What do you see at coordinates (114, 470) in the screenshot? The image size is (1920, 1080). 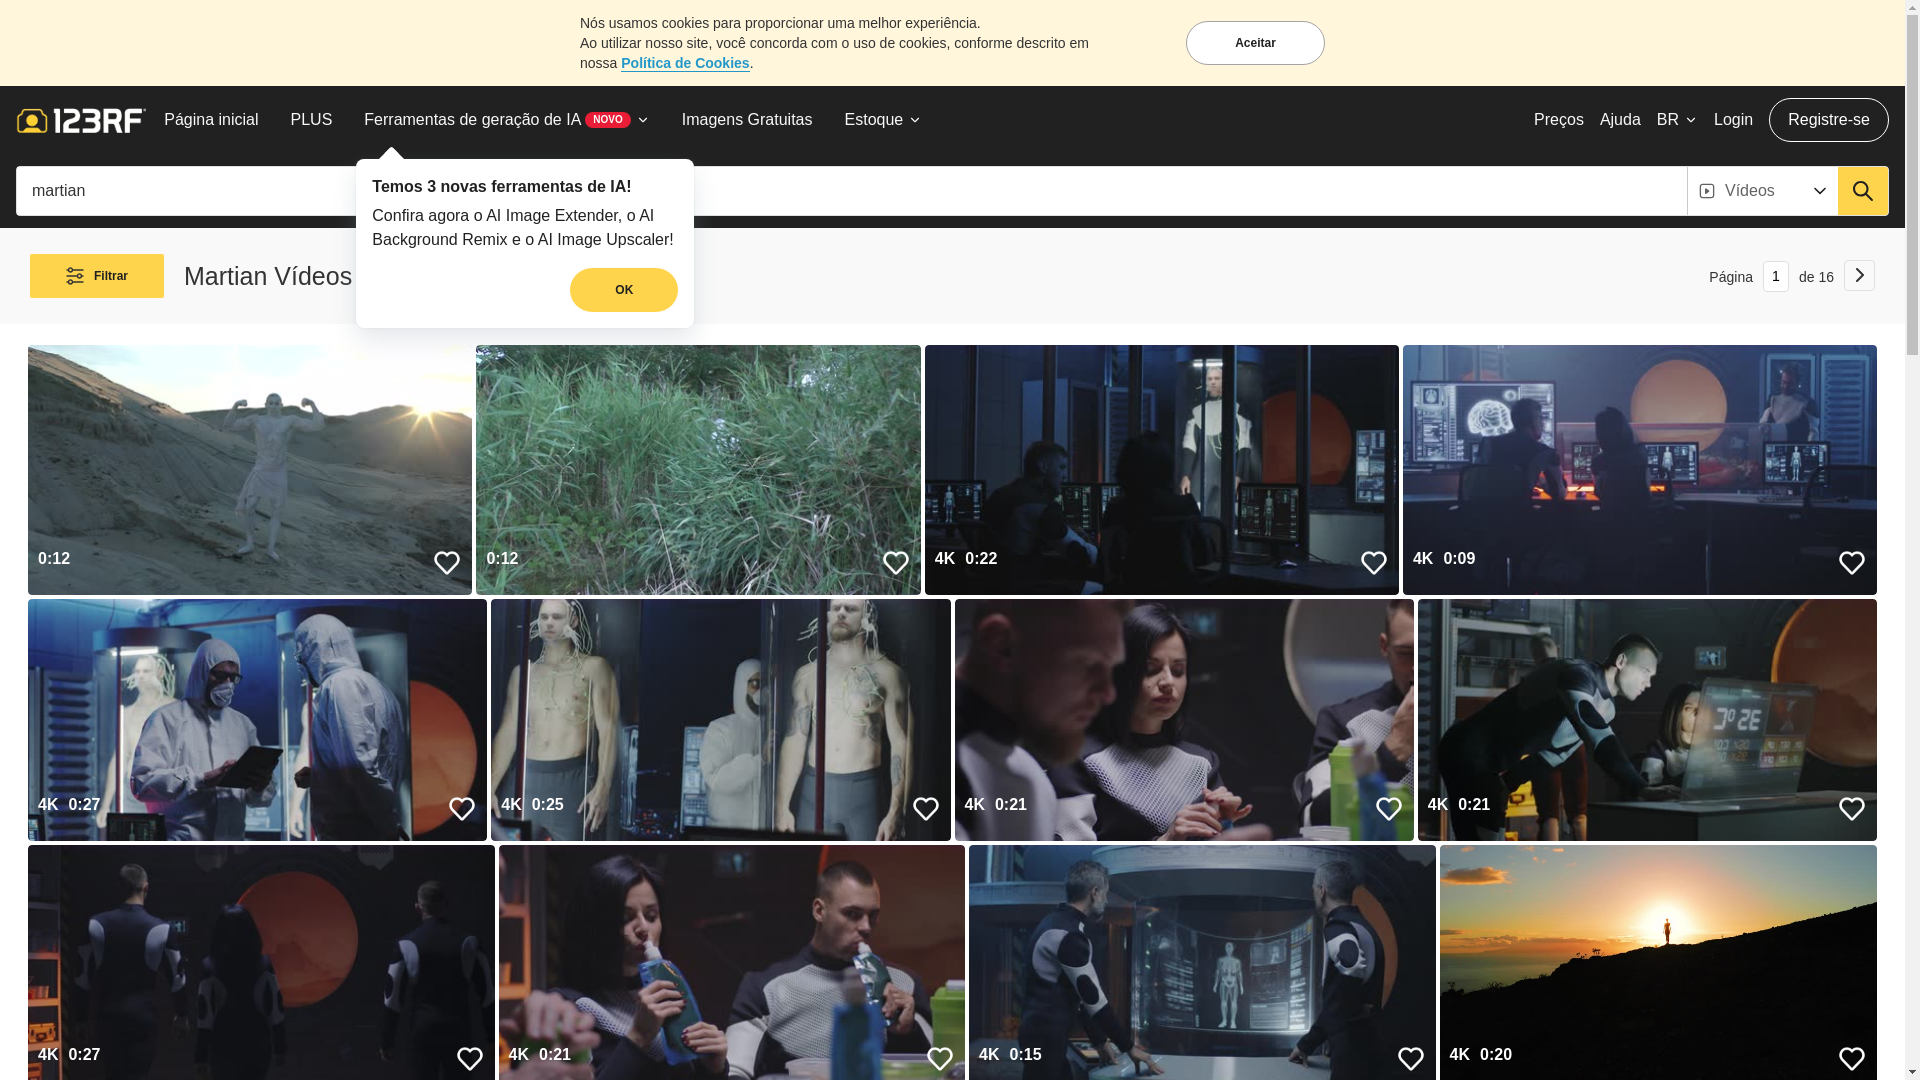 I see `2` at bounding box center [114, 470].